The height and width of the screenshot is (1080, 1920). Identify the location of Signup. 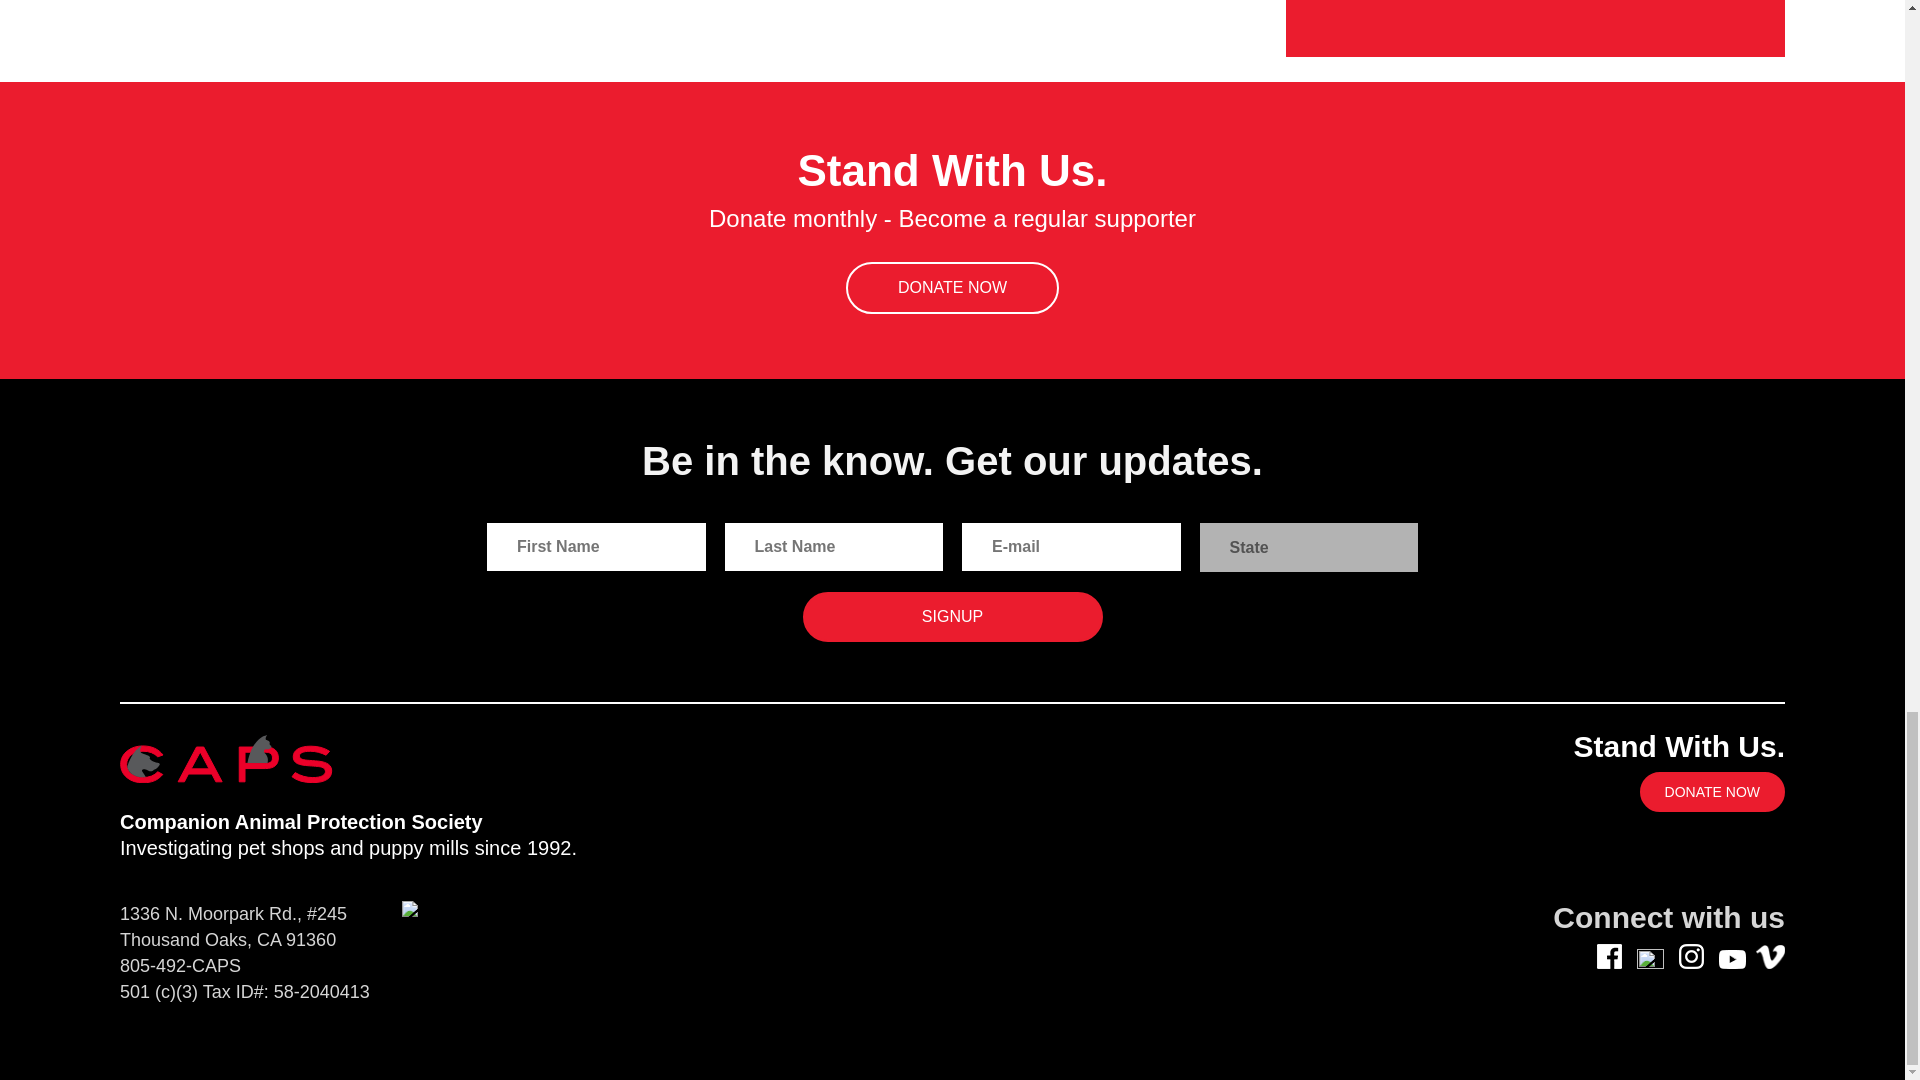
(952, 616).